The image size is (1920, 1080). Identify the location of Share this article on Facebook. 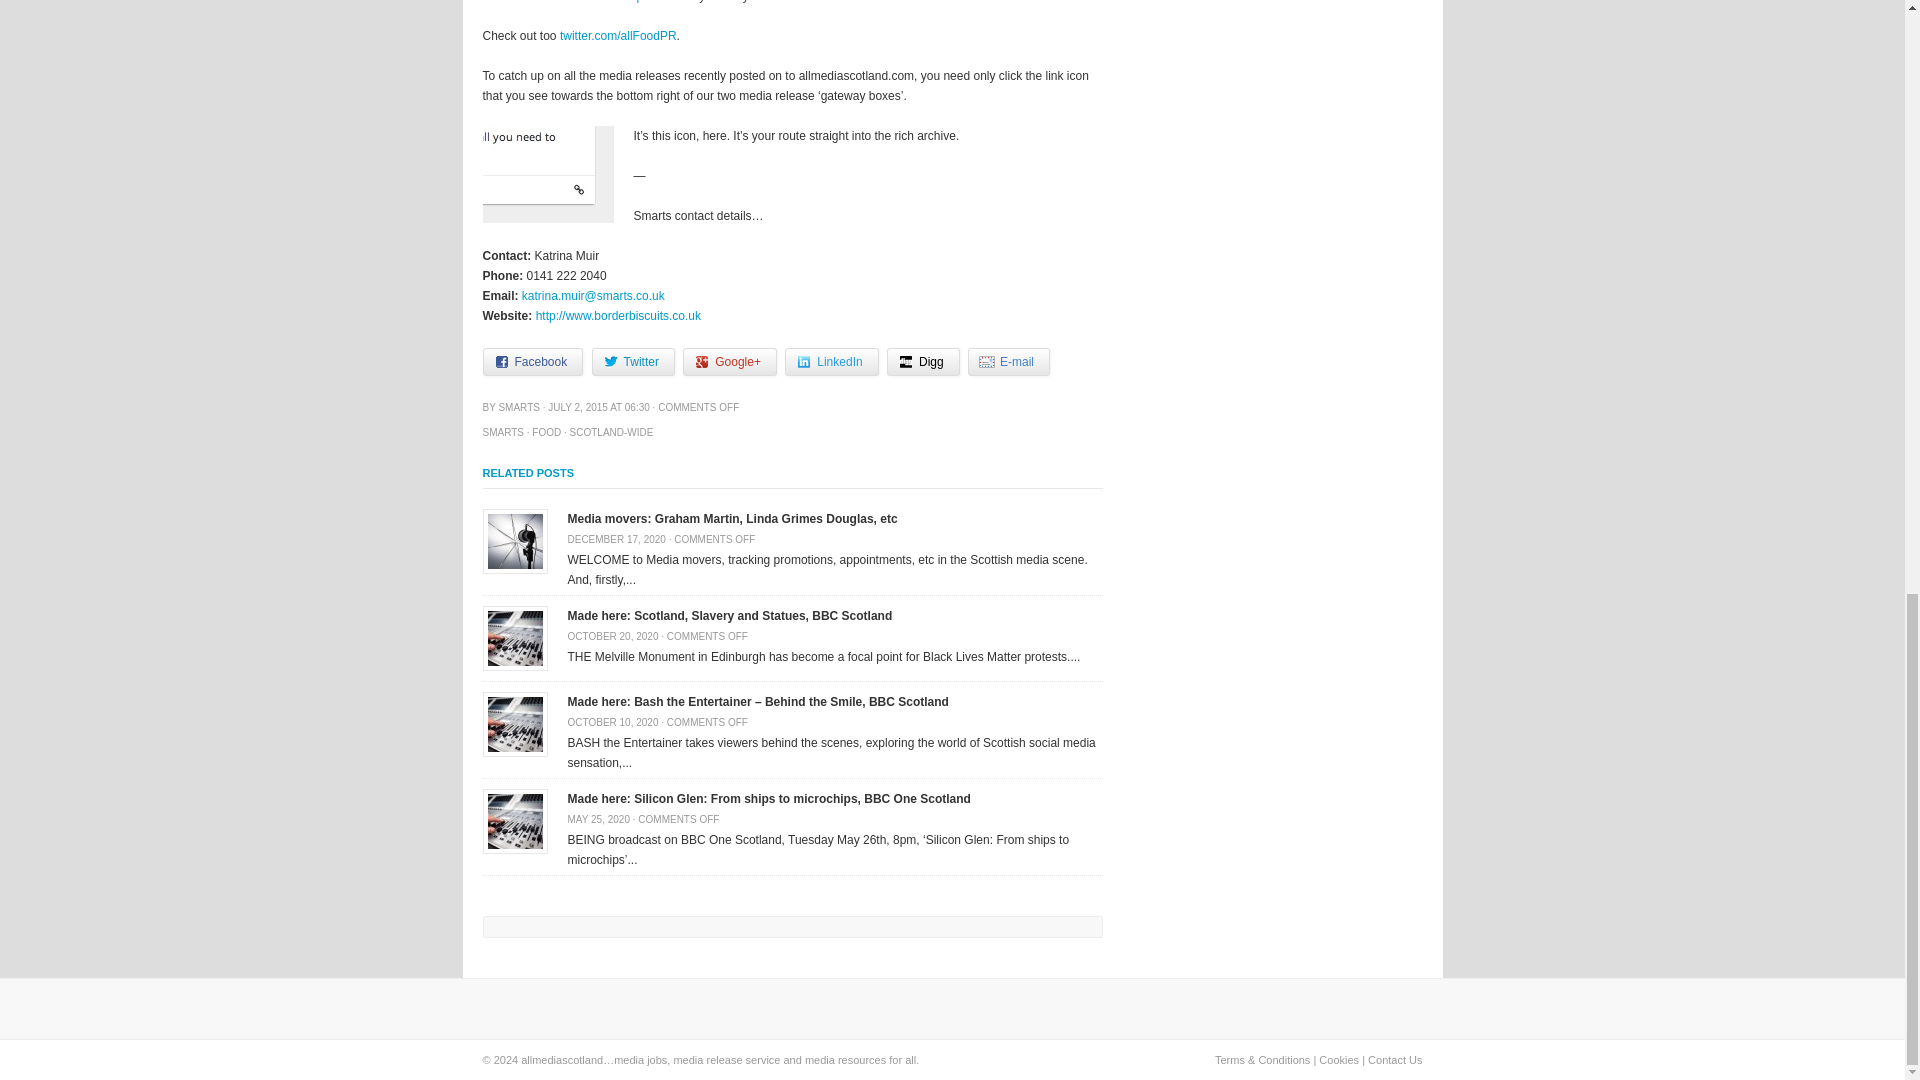
(532, 361).